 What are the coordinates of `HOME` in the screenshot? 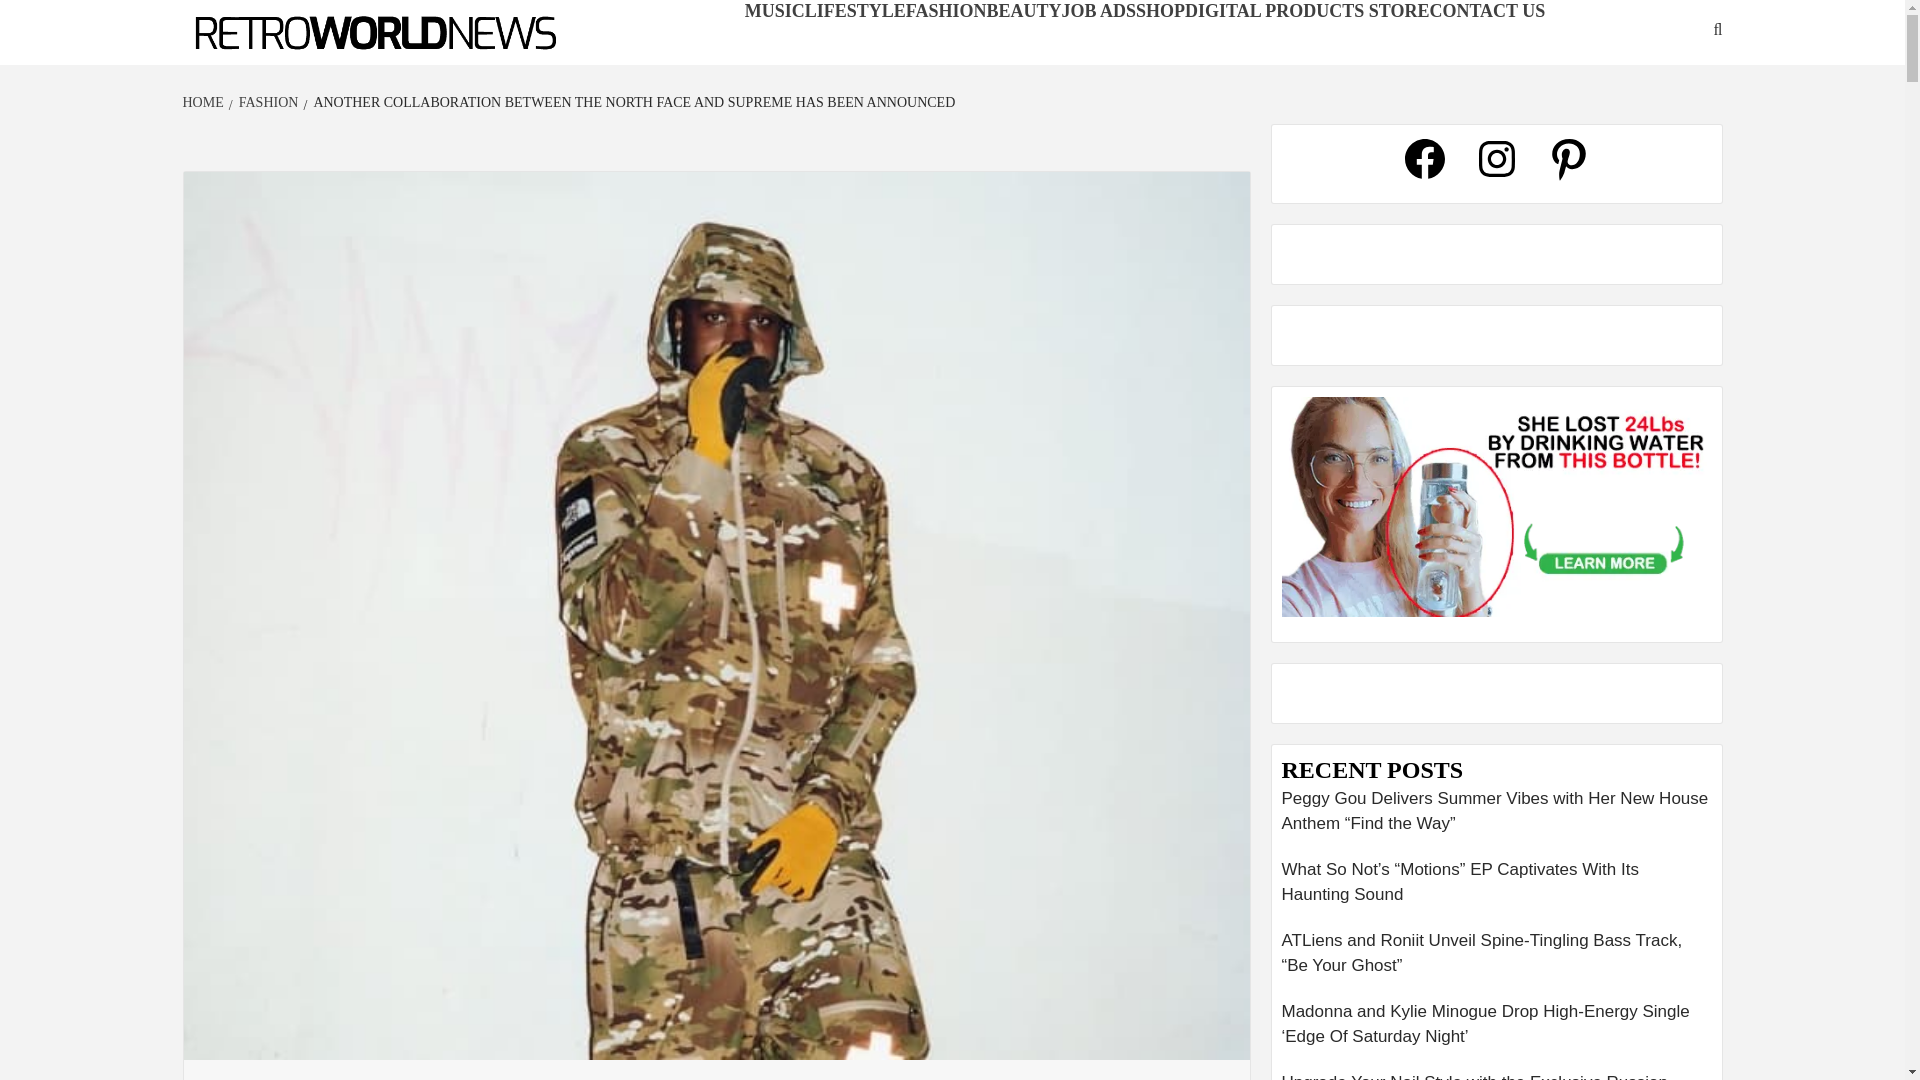 It's located at (205, 102).